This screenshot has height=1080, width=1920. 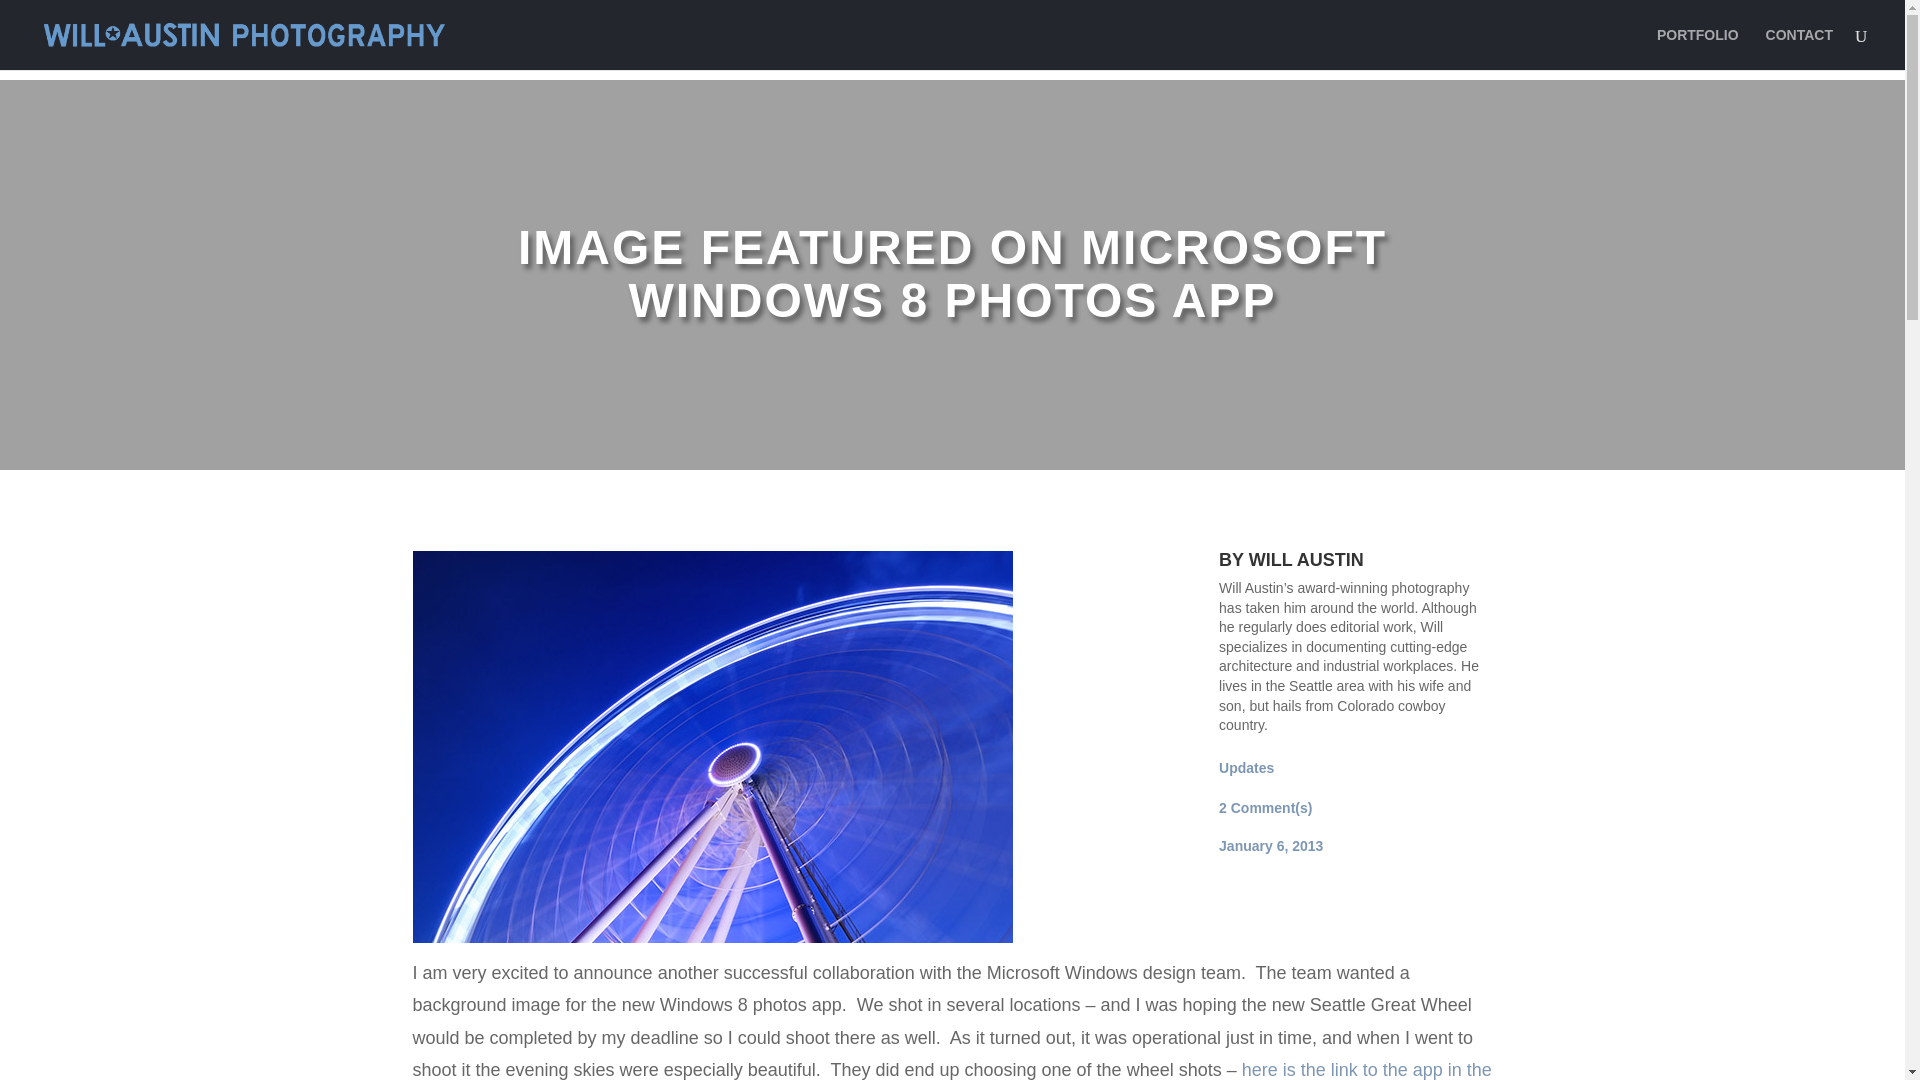 I want to click on CONTACT, so click(x=1800, y=49).